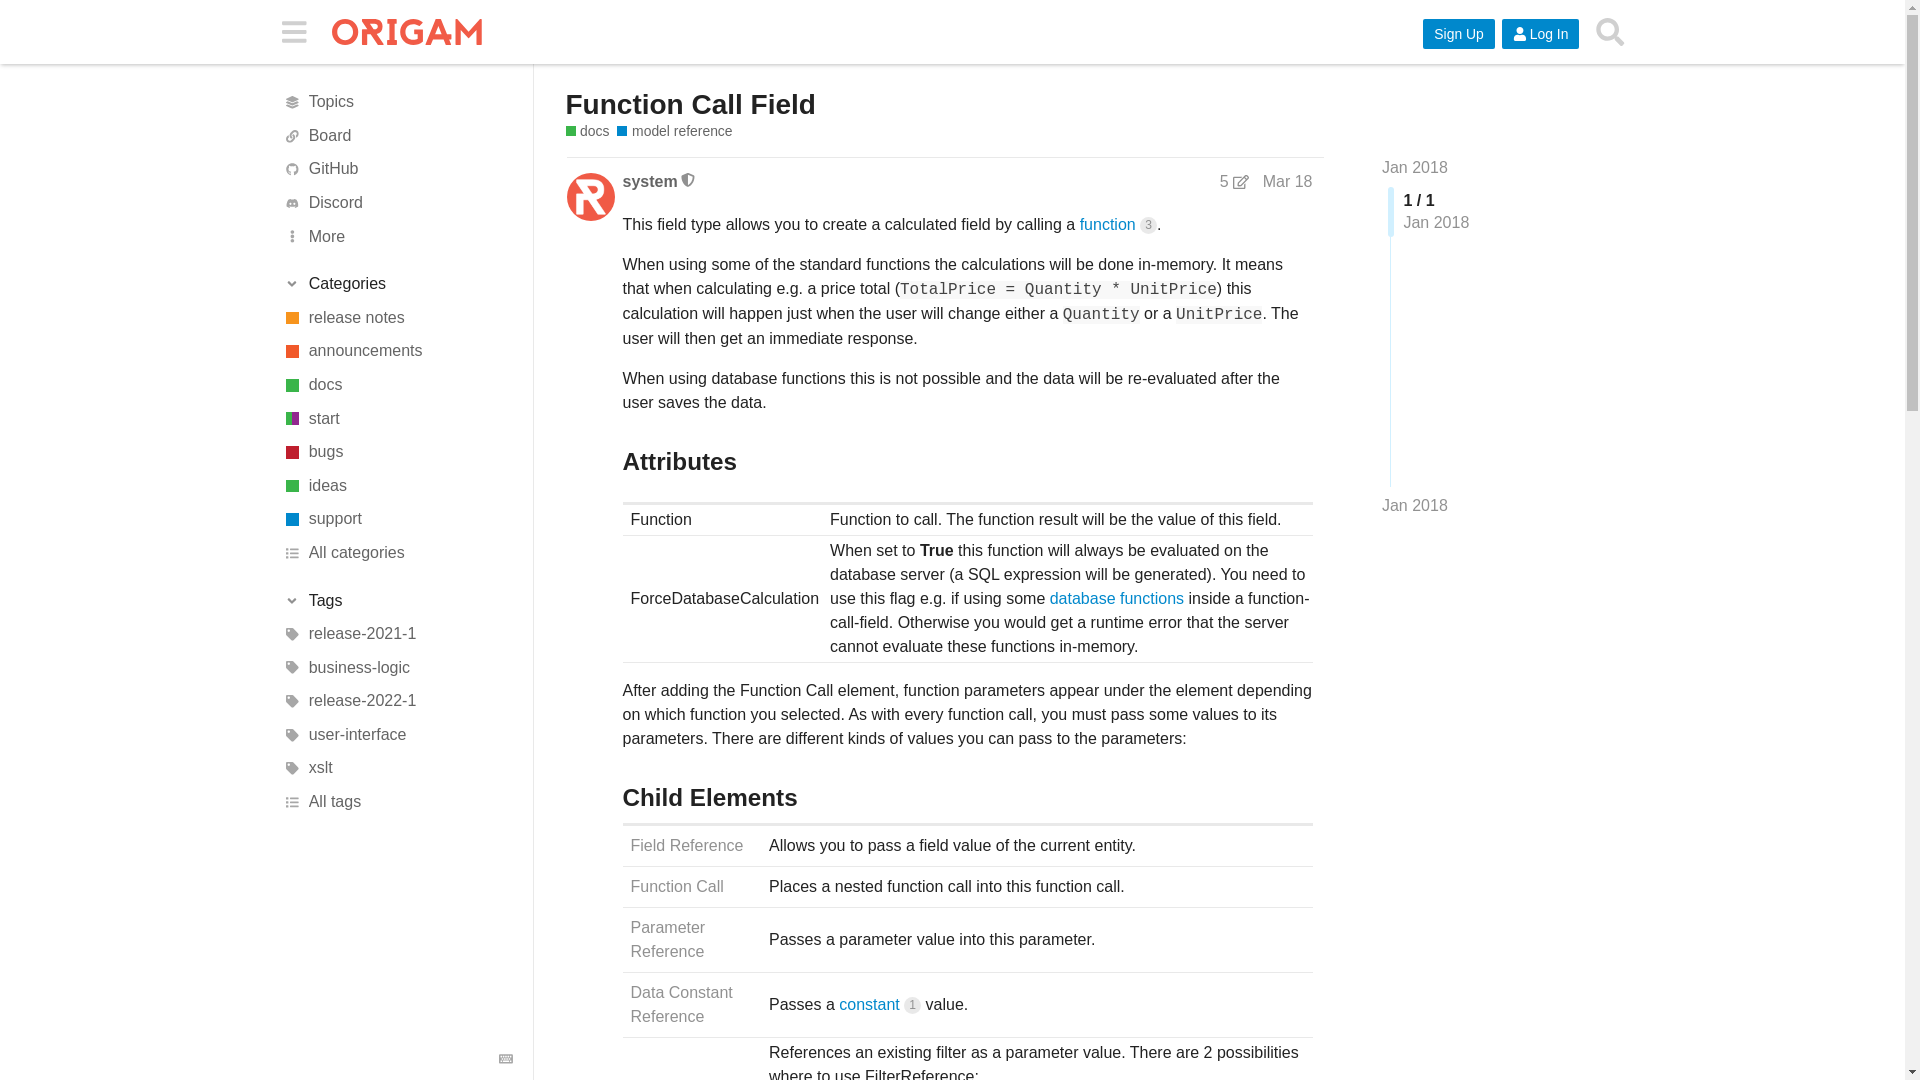 This screenshot has height=1080, width=1920. Describe the element at coordinates (1234, 182) in the screenshot. I see `5` at that location.